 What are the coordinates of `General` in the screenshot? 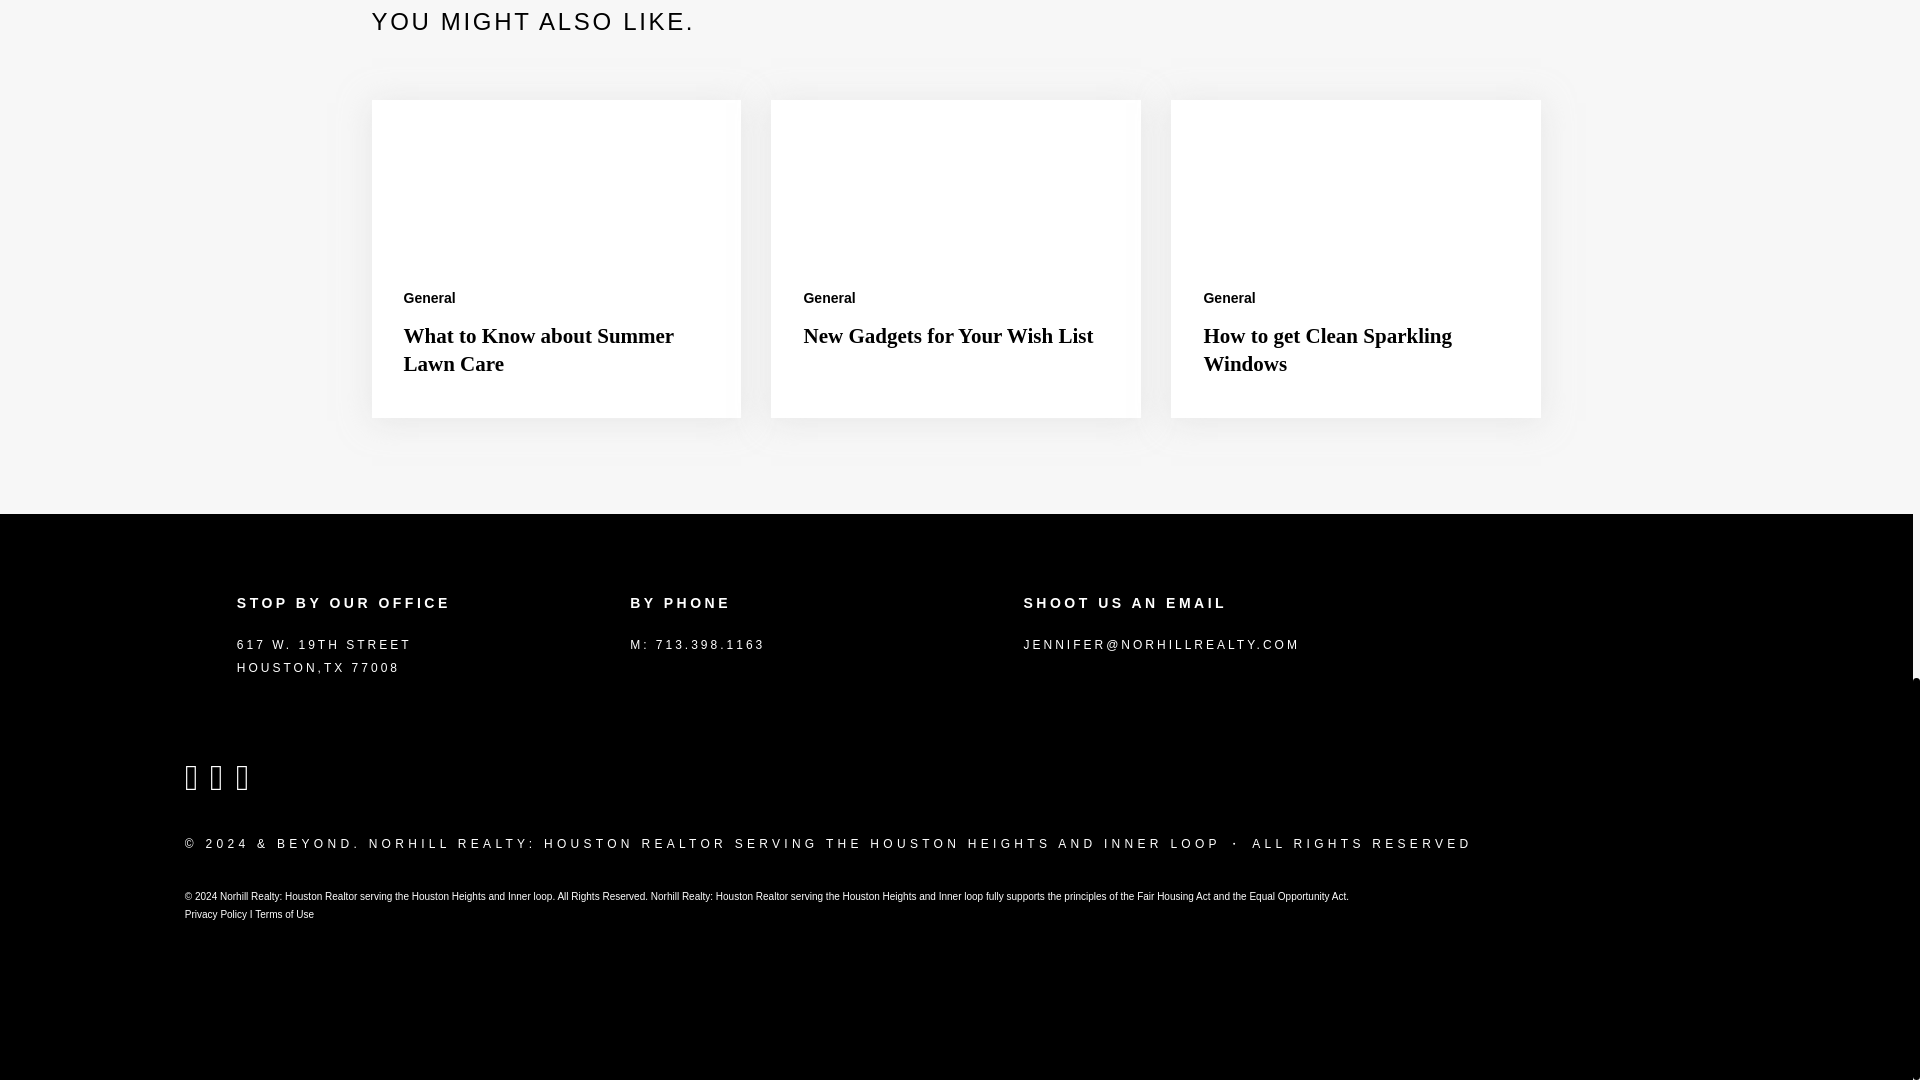 It's located at (828, 298).